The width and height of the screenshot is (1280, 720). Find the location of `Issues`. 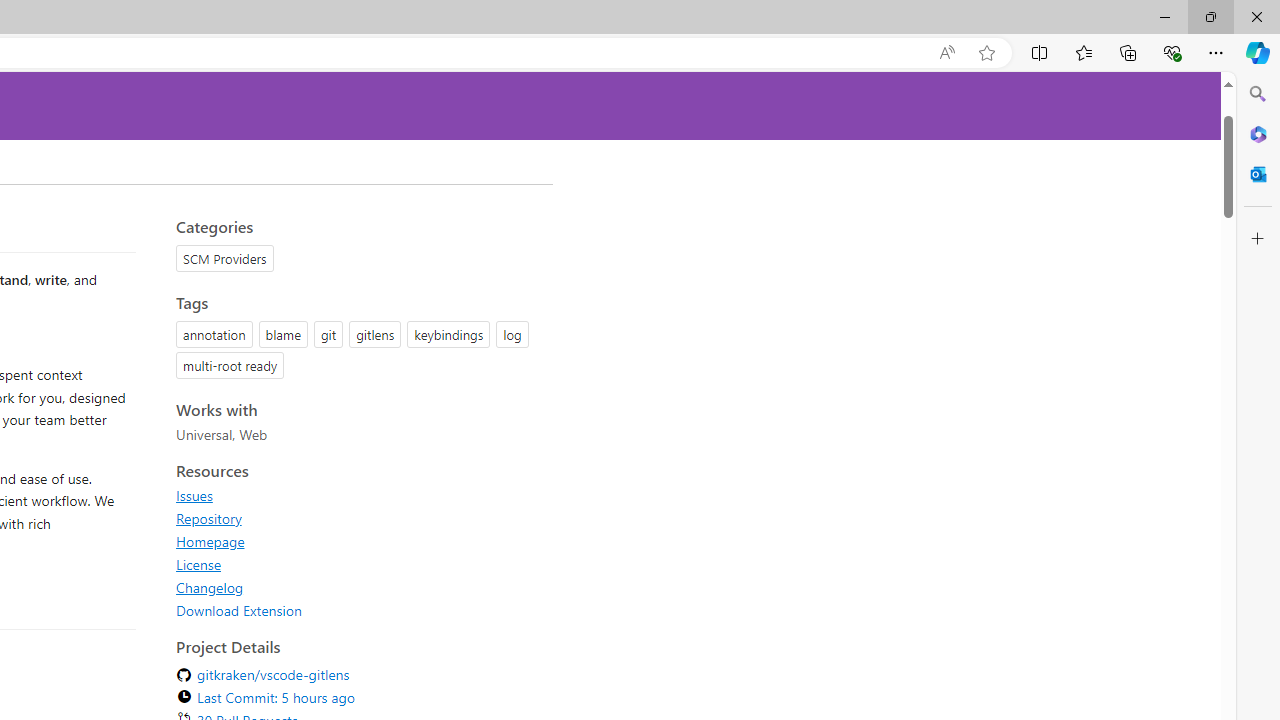

Issues is located at coordinates (194, 495).